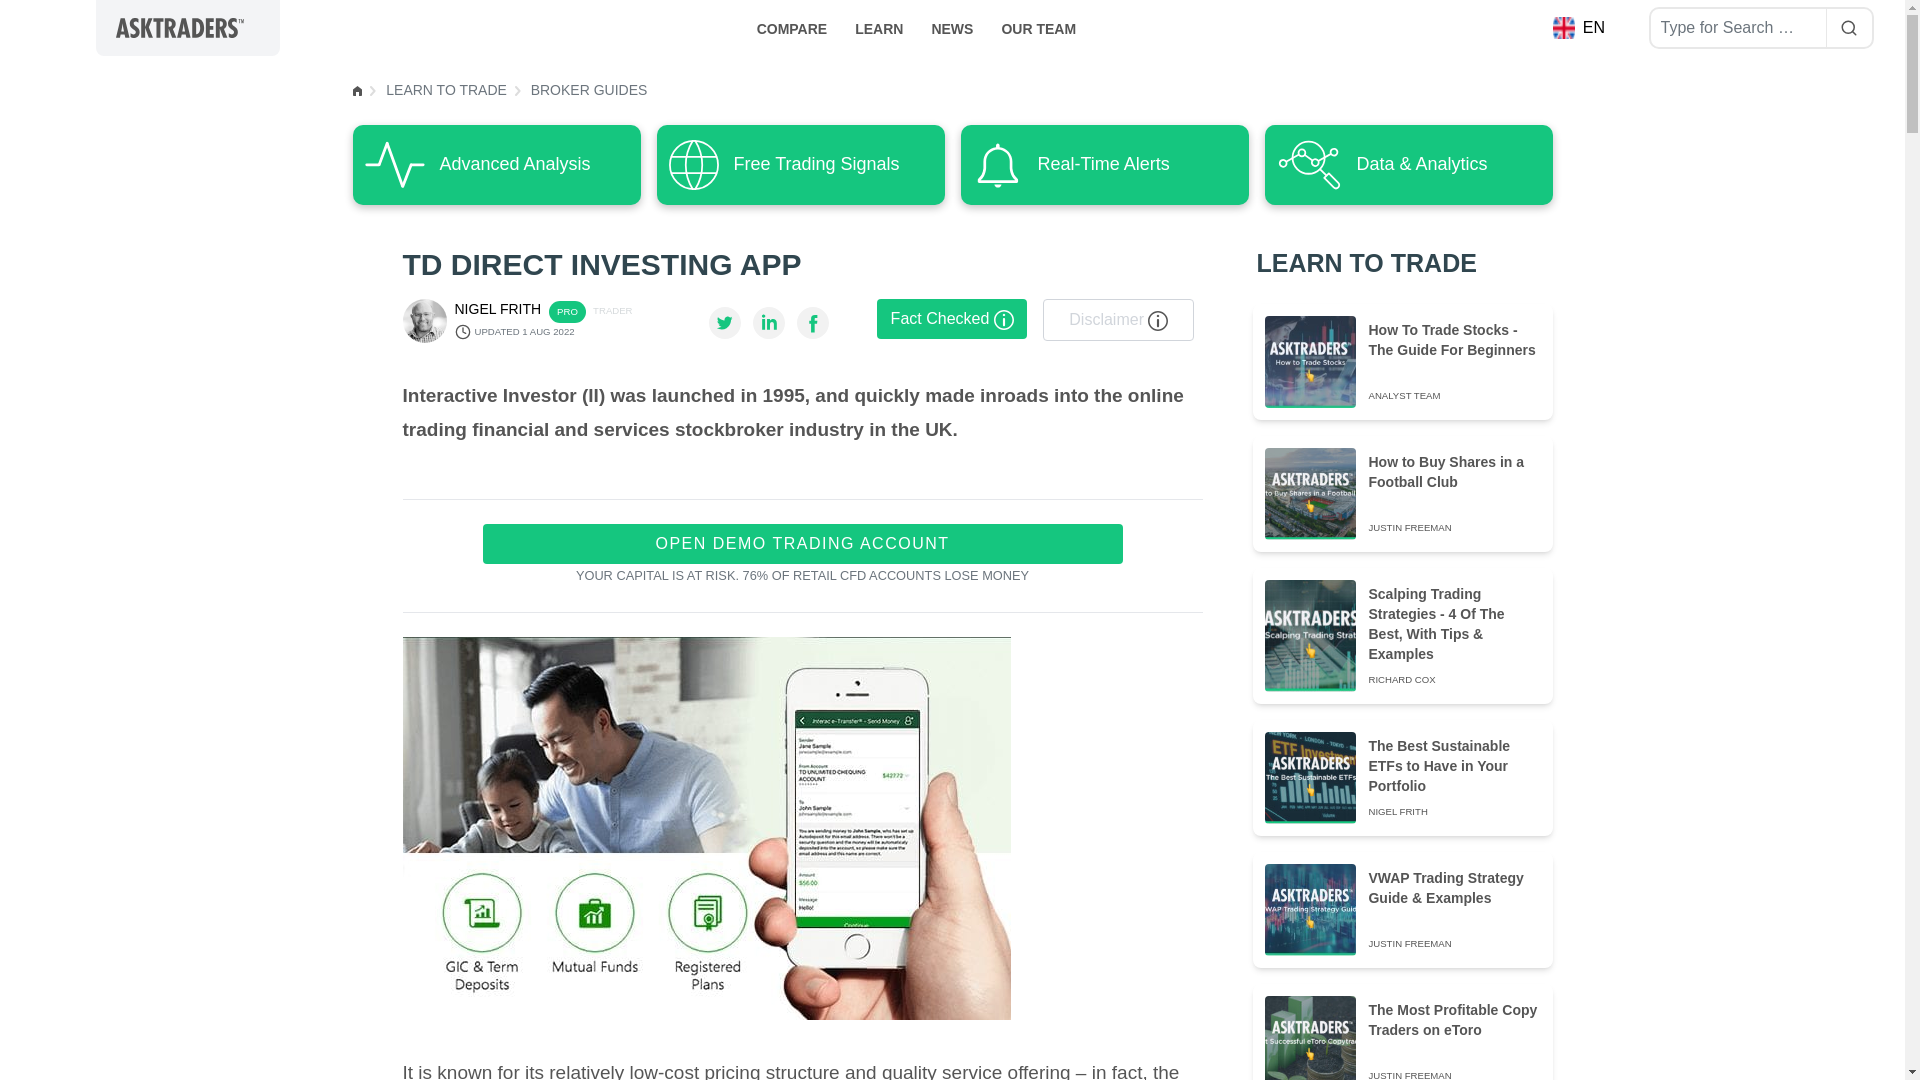  What do you see at coordinates (952, 27) in the screenshot?
I see `NEWS` at bounding box center [952, 27].